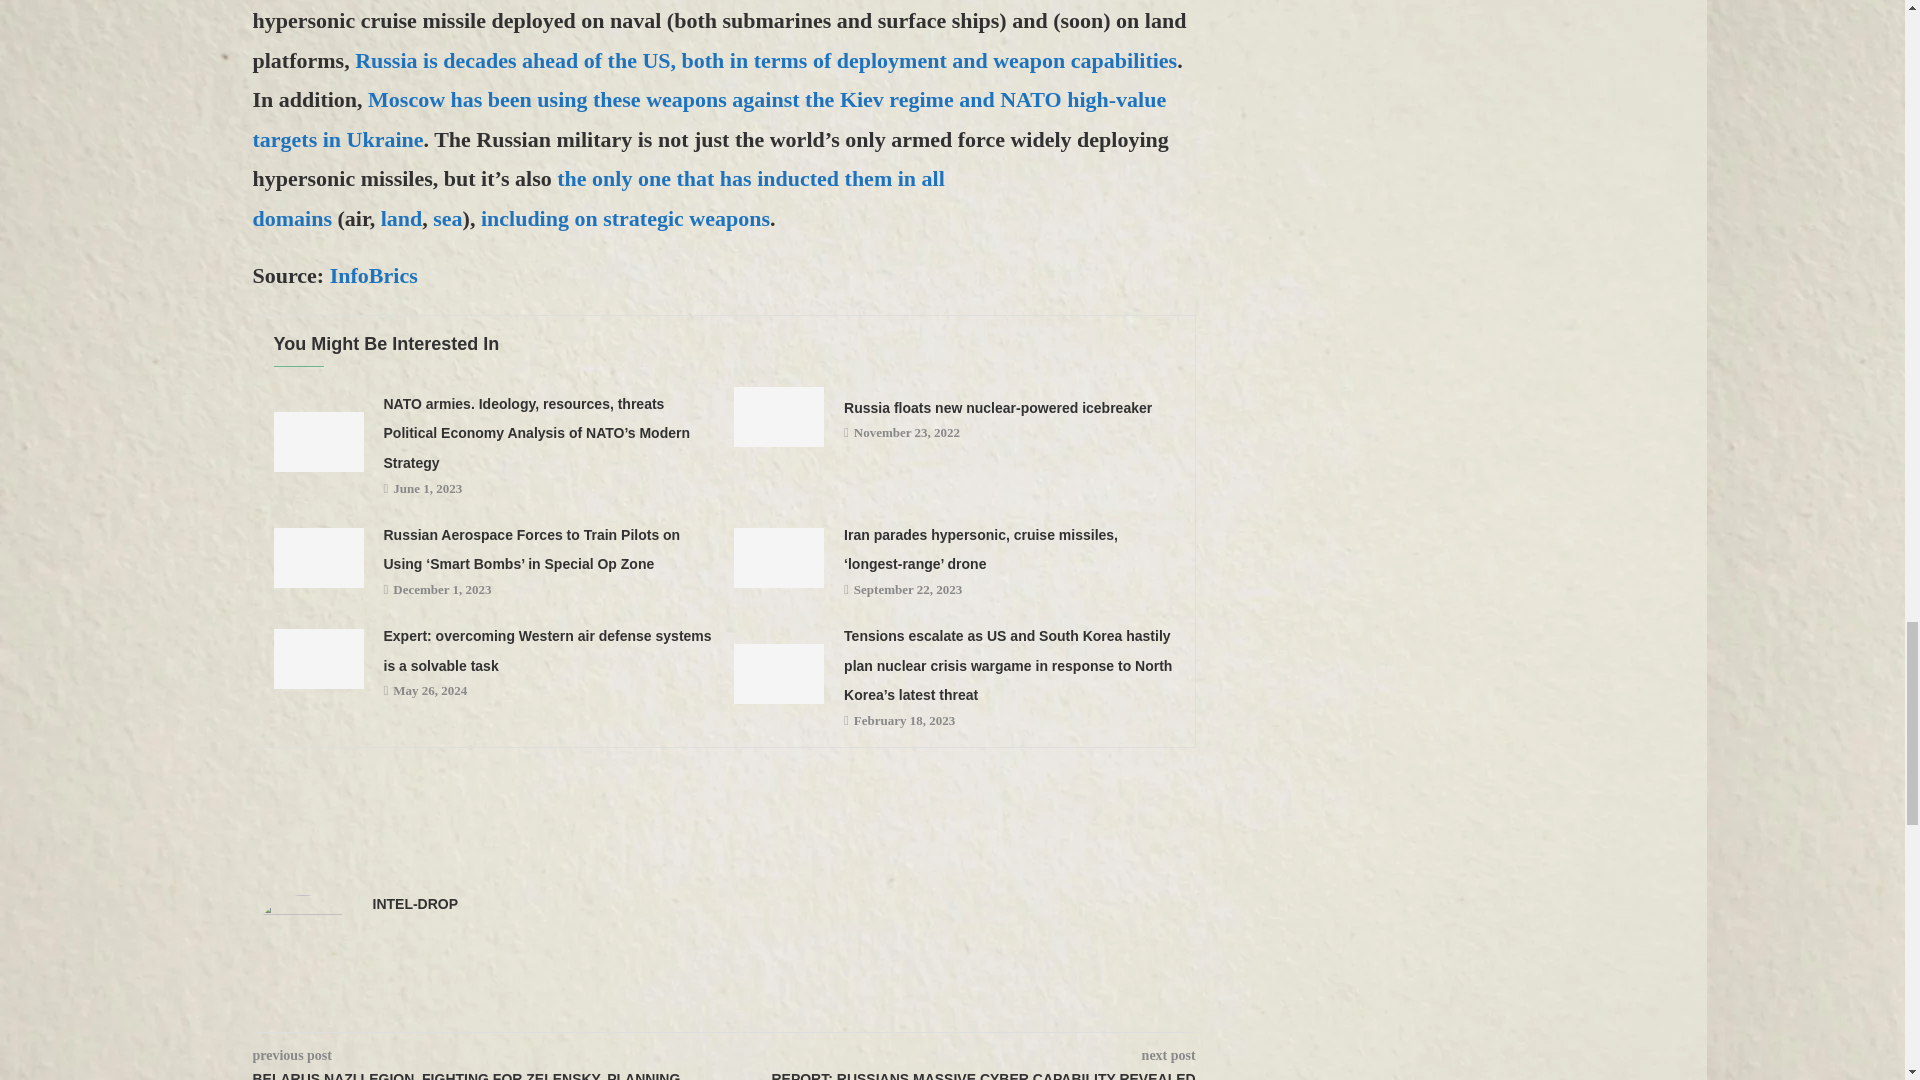  Describe the element at coordinates (778, 416) in the screenshot. I see `Russia floats new nuclear-powered icebreaker` at that location.